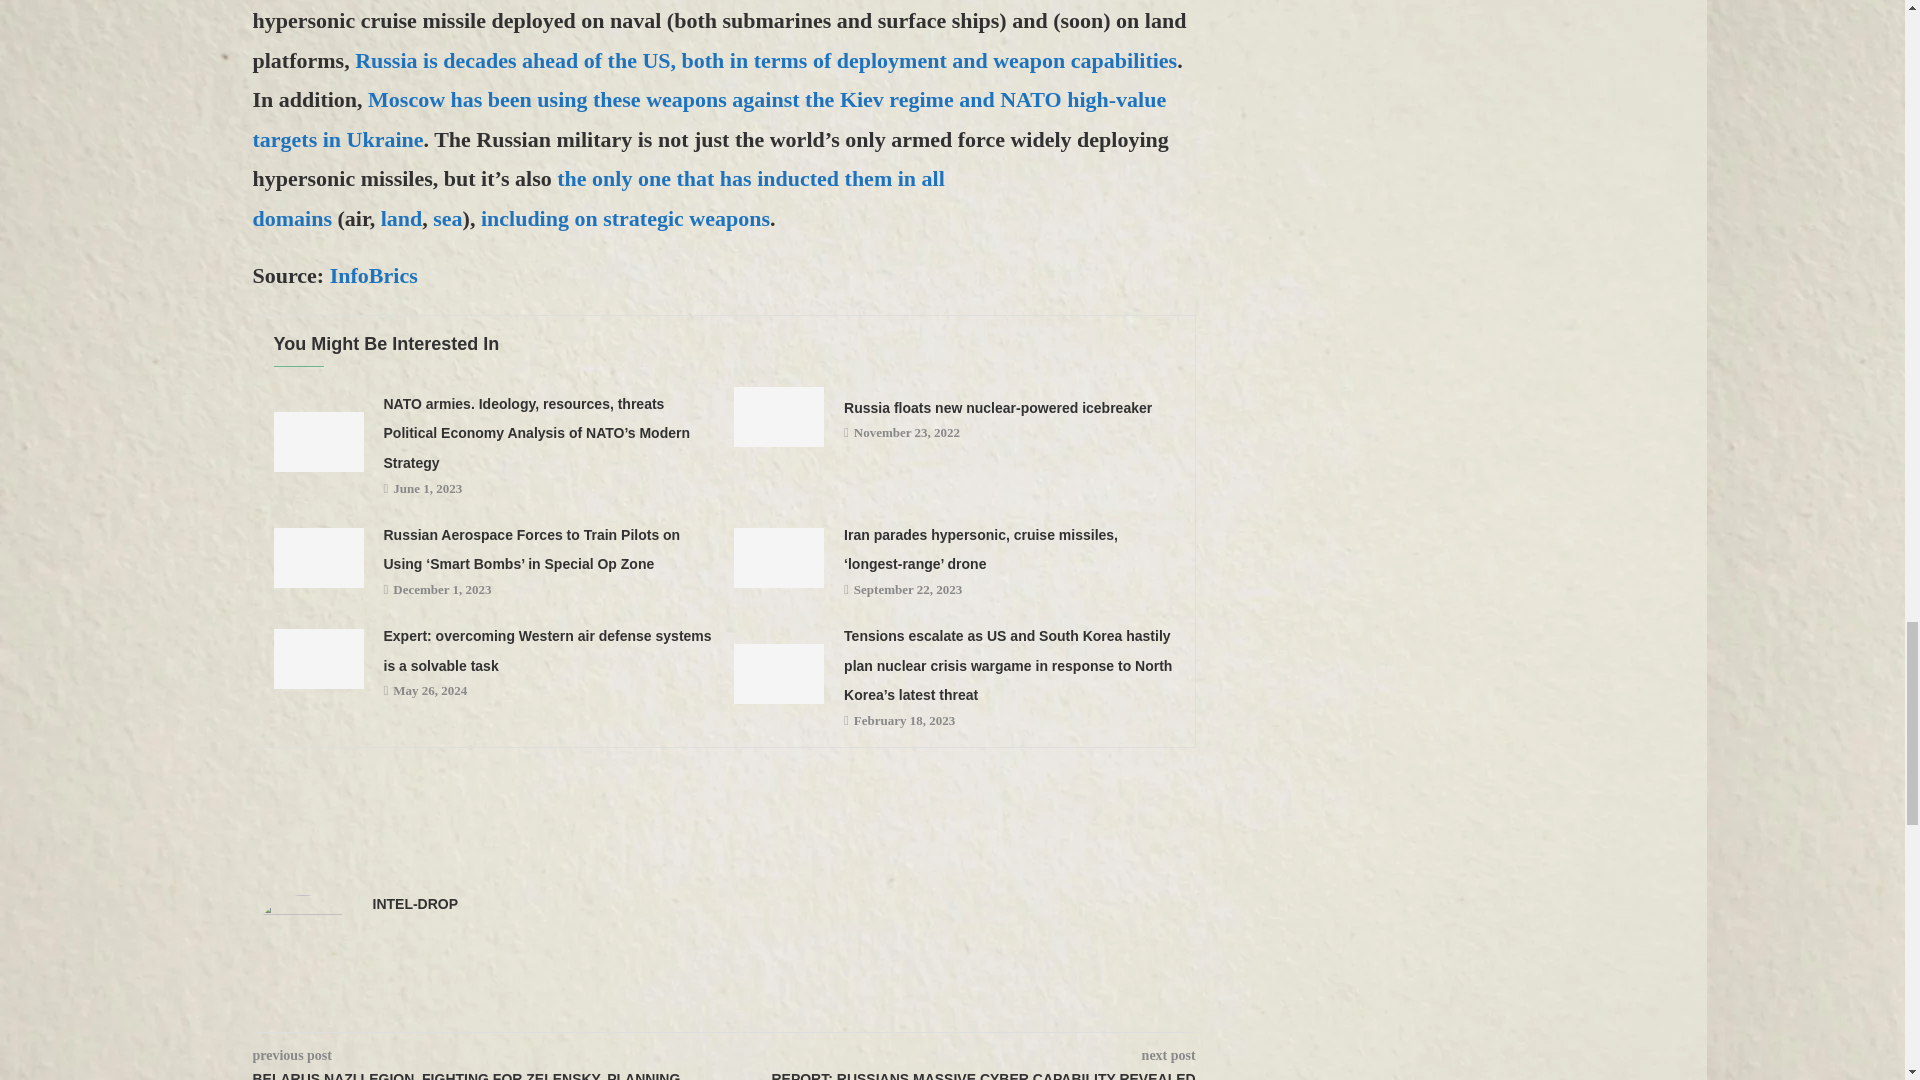  Describe the element at coordinates (778, 416) in the screenshot. I see `Russia floats new nuclear-powered icebreaker` at that location.